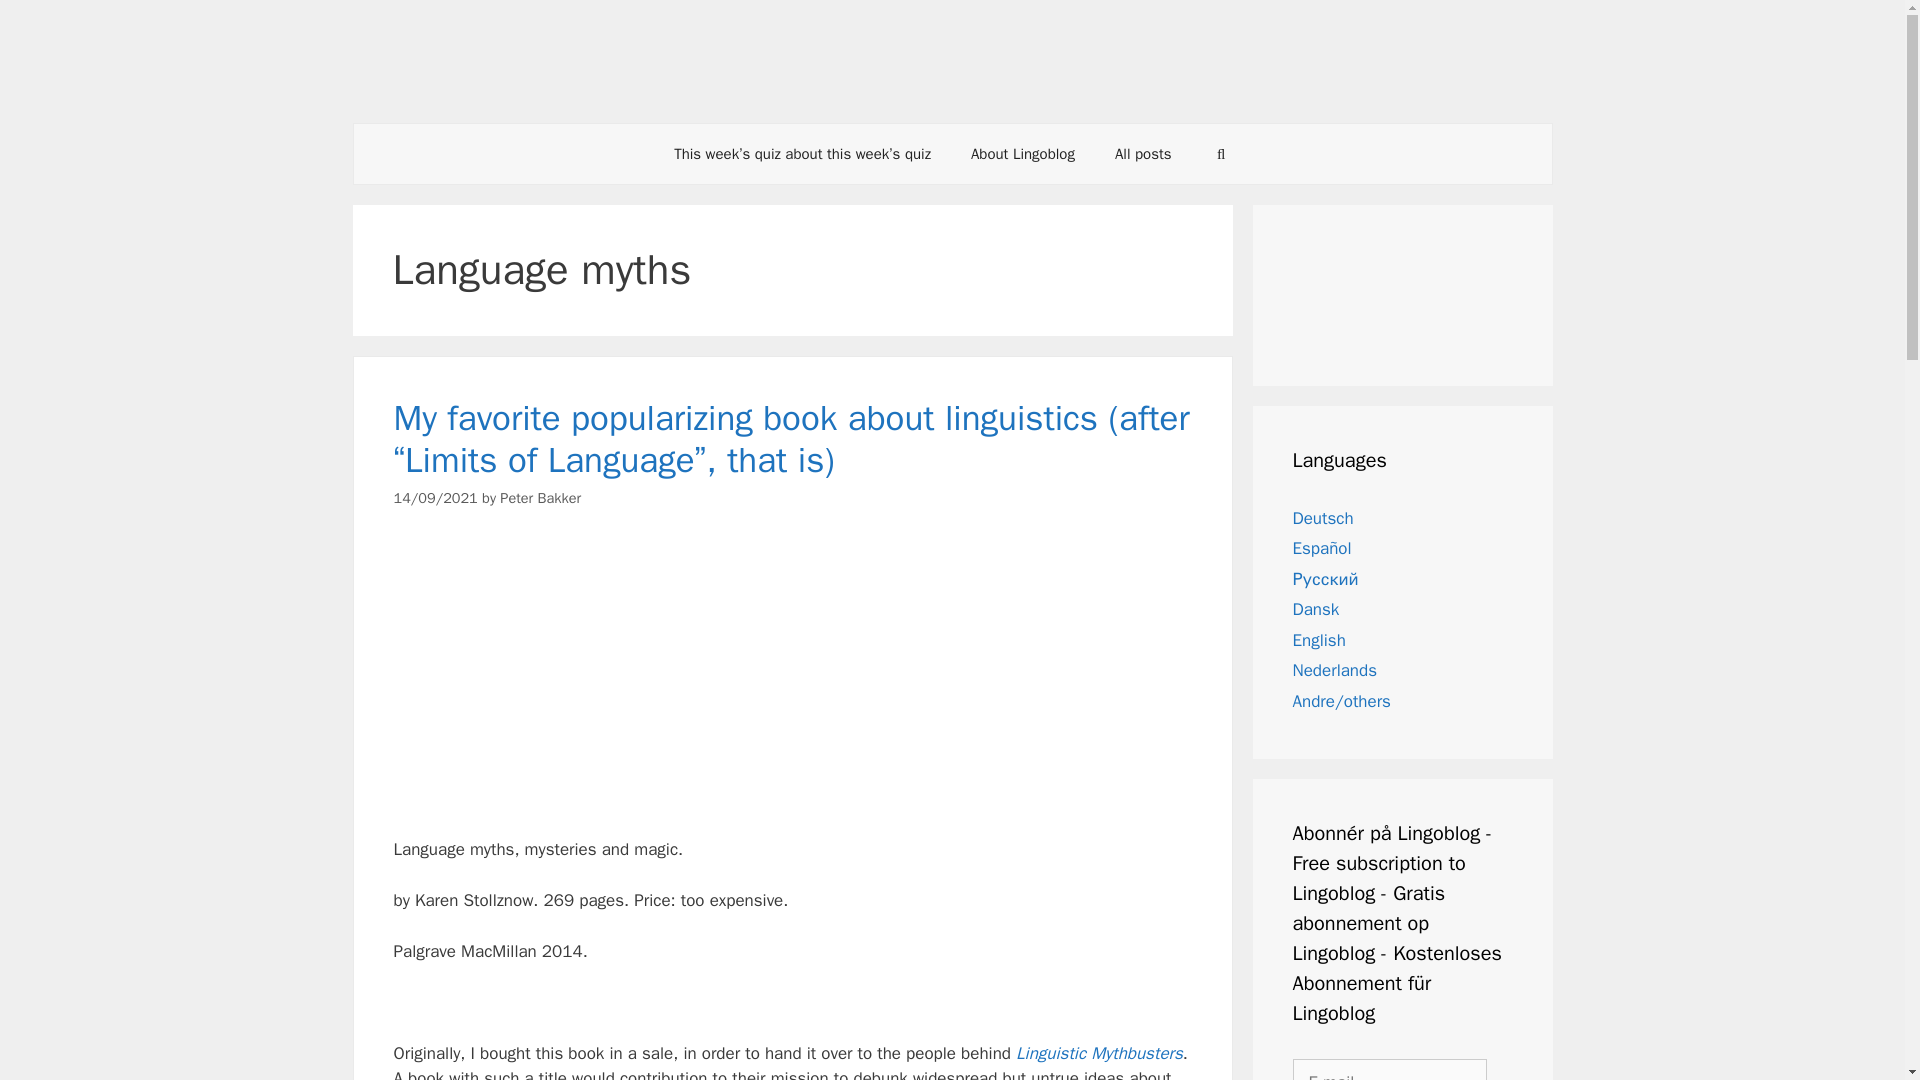  What do you see at coordinates (540, 498) in the screenshot?
I see `Peter Bakker` at bounding box center [540, 498].